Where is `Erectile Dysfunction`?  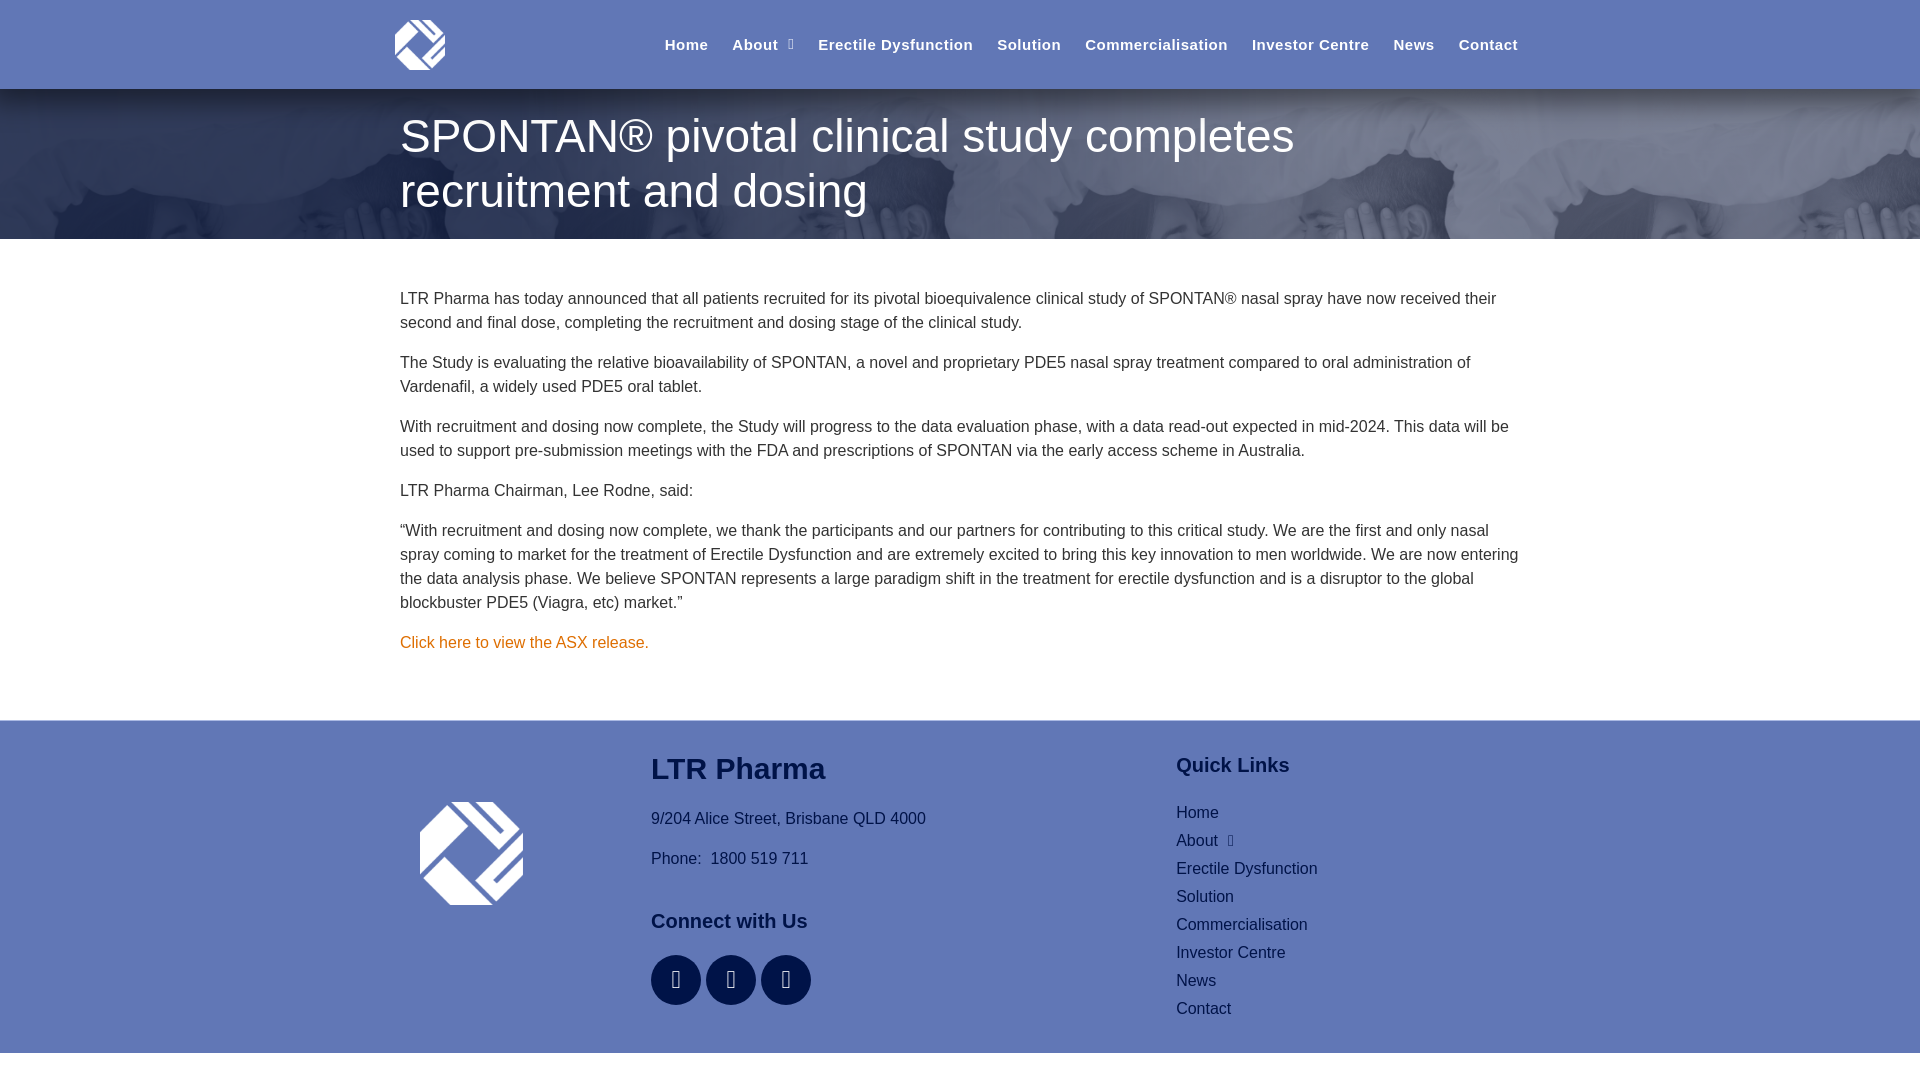
Erectile Dysfunction is located at coordinates (895, 45).